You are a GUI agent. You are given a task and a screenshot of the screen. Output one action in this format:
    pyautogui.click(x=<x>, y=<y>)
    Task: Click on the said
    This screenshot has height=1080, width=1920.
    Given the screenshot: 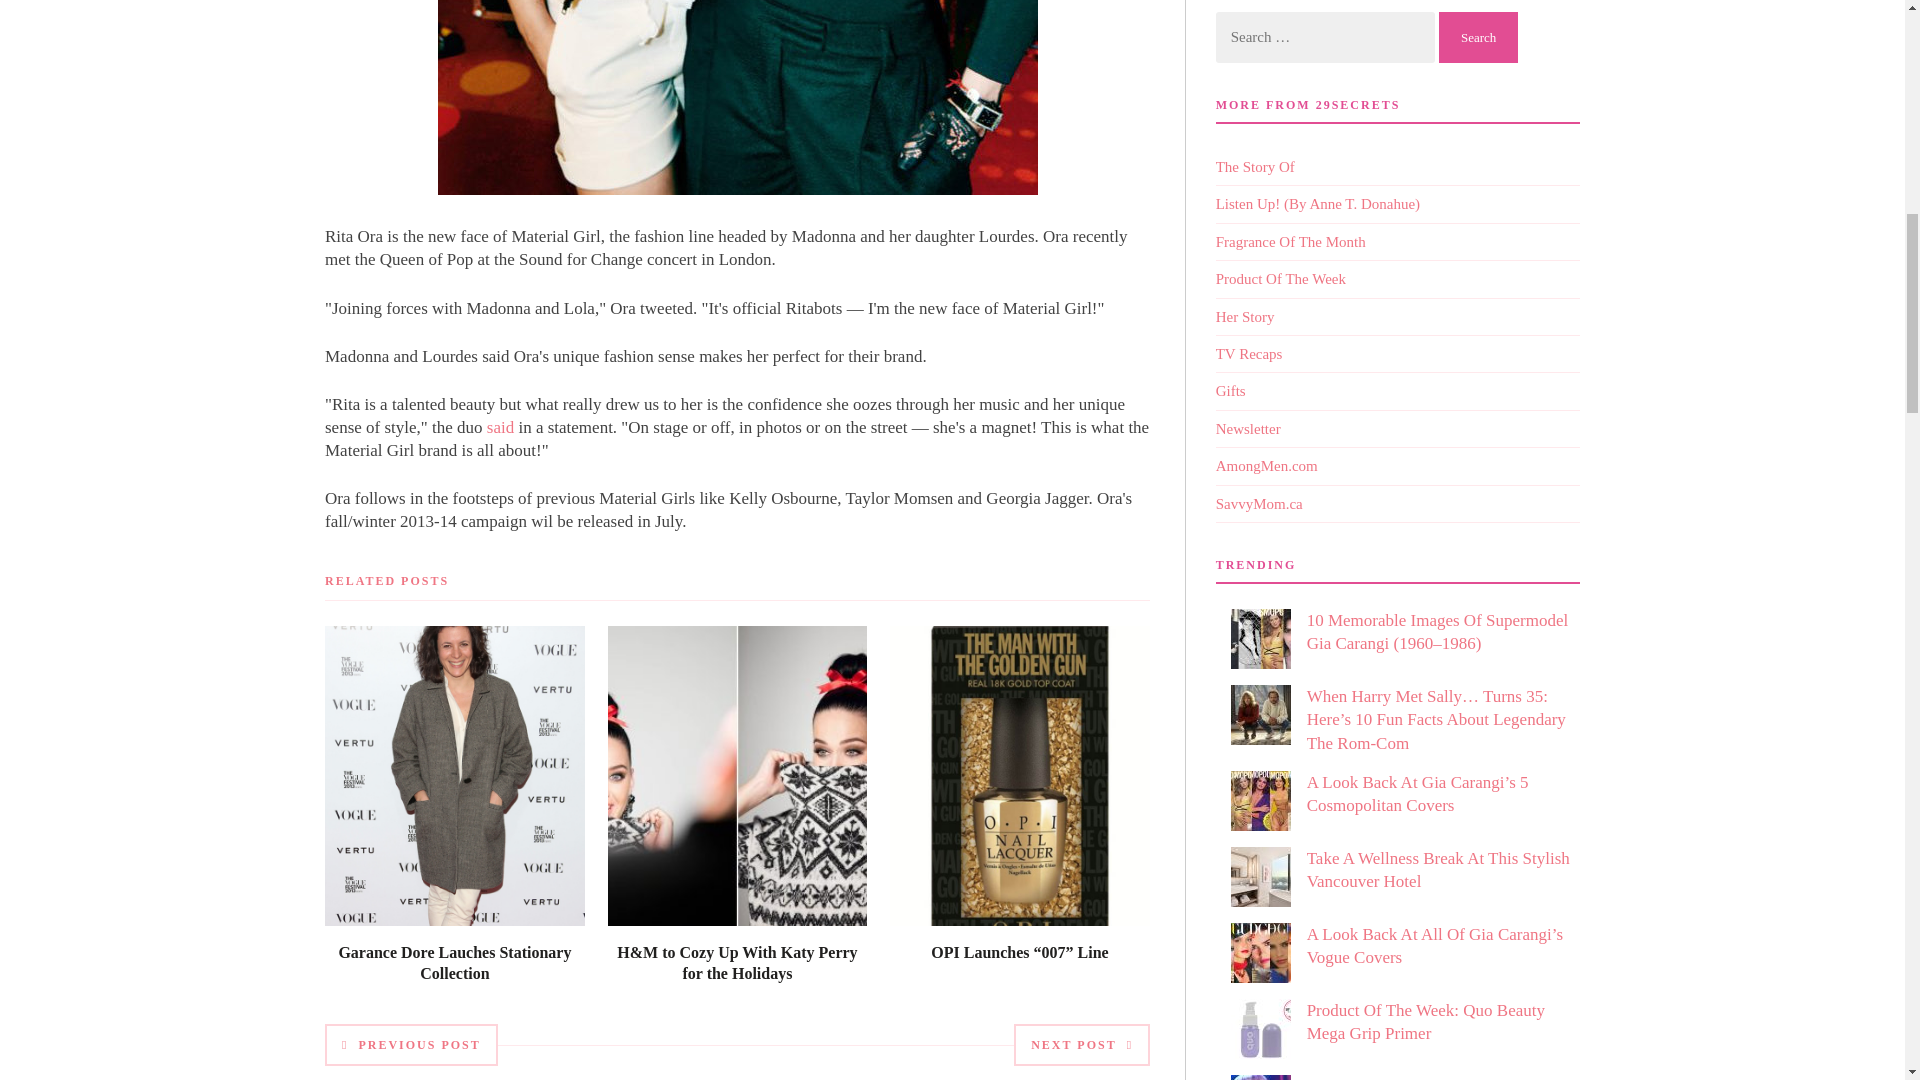 What is the action you would take?
    pyautogui.click(x=500, y=427)
    